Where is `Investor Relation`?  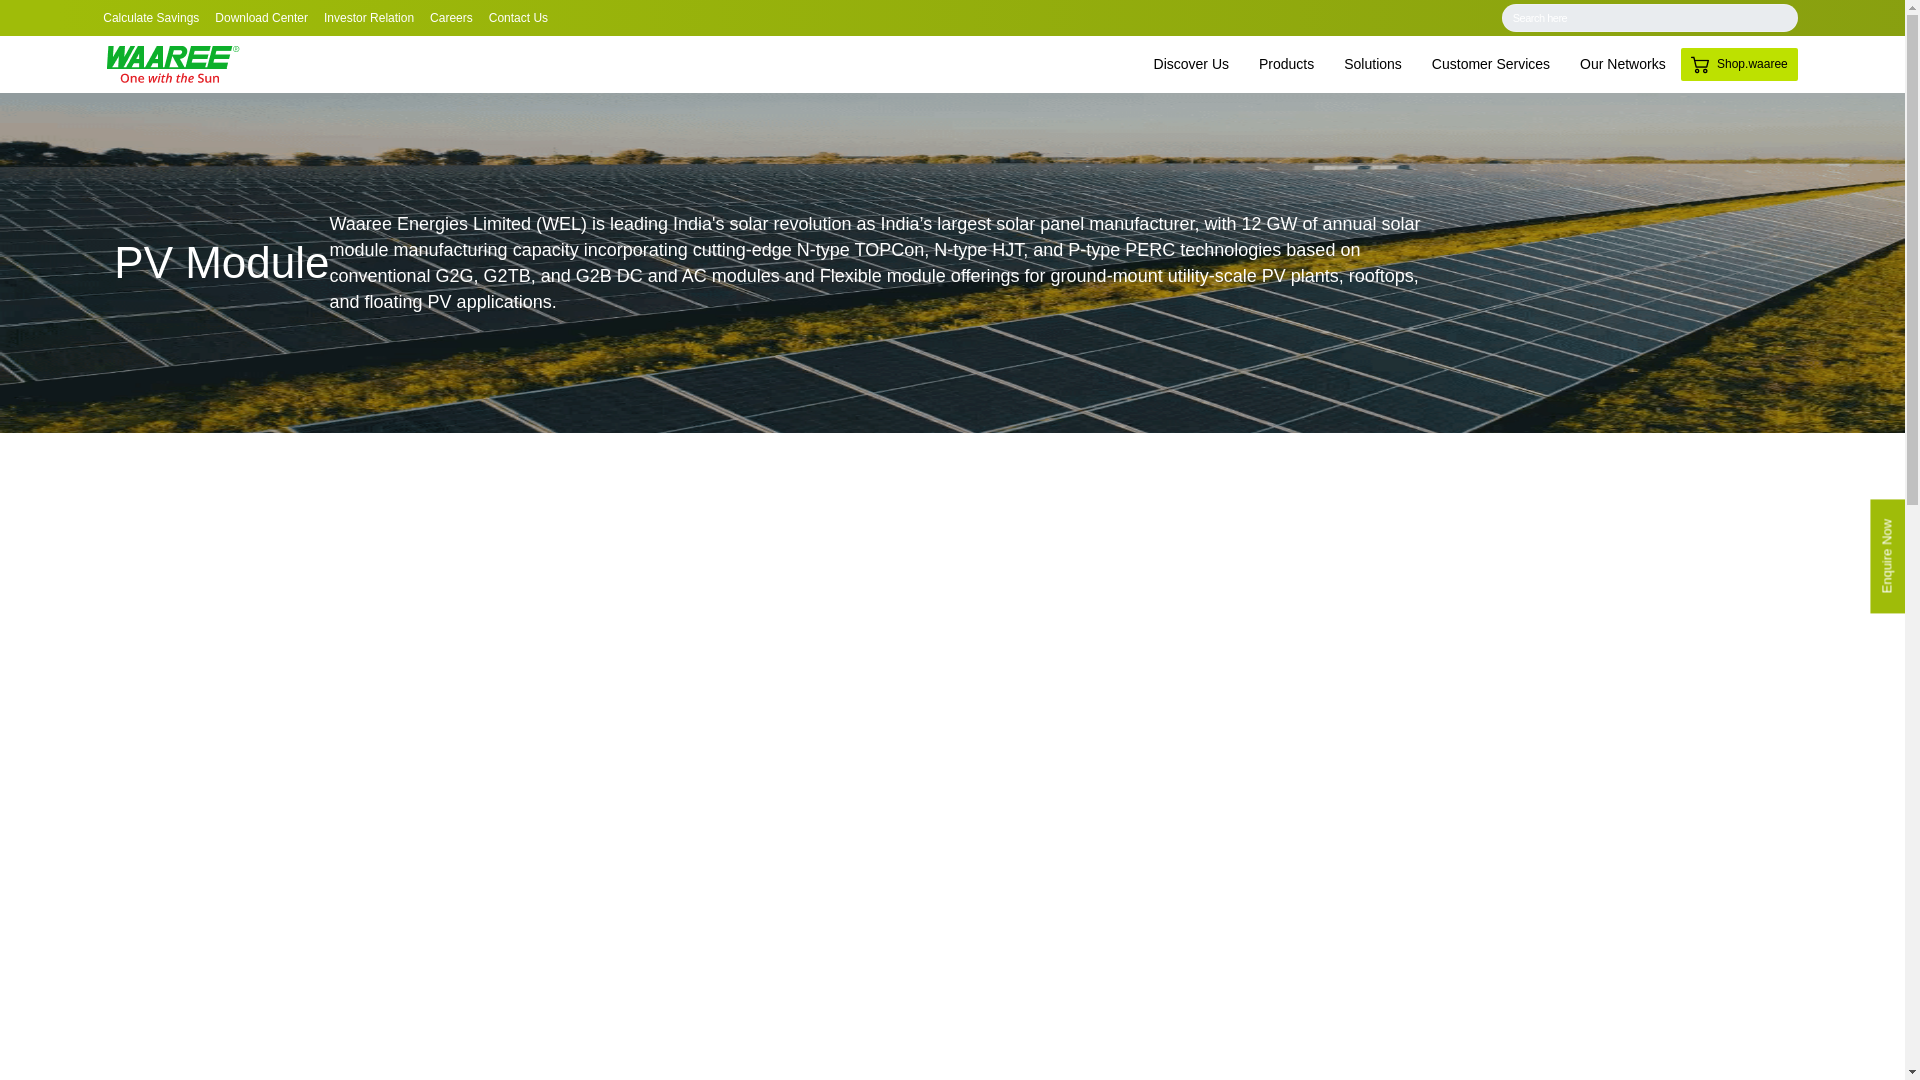
Investor Relation is located at coordinates (369, 18).